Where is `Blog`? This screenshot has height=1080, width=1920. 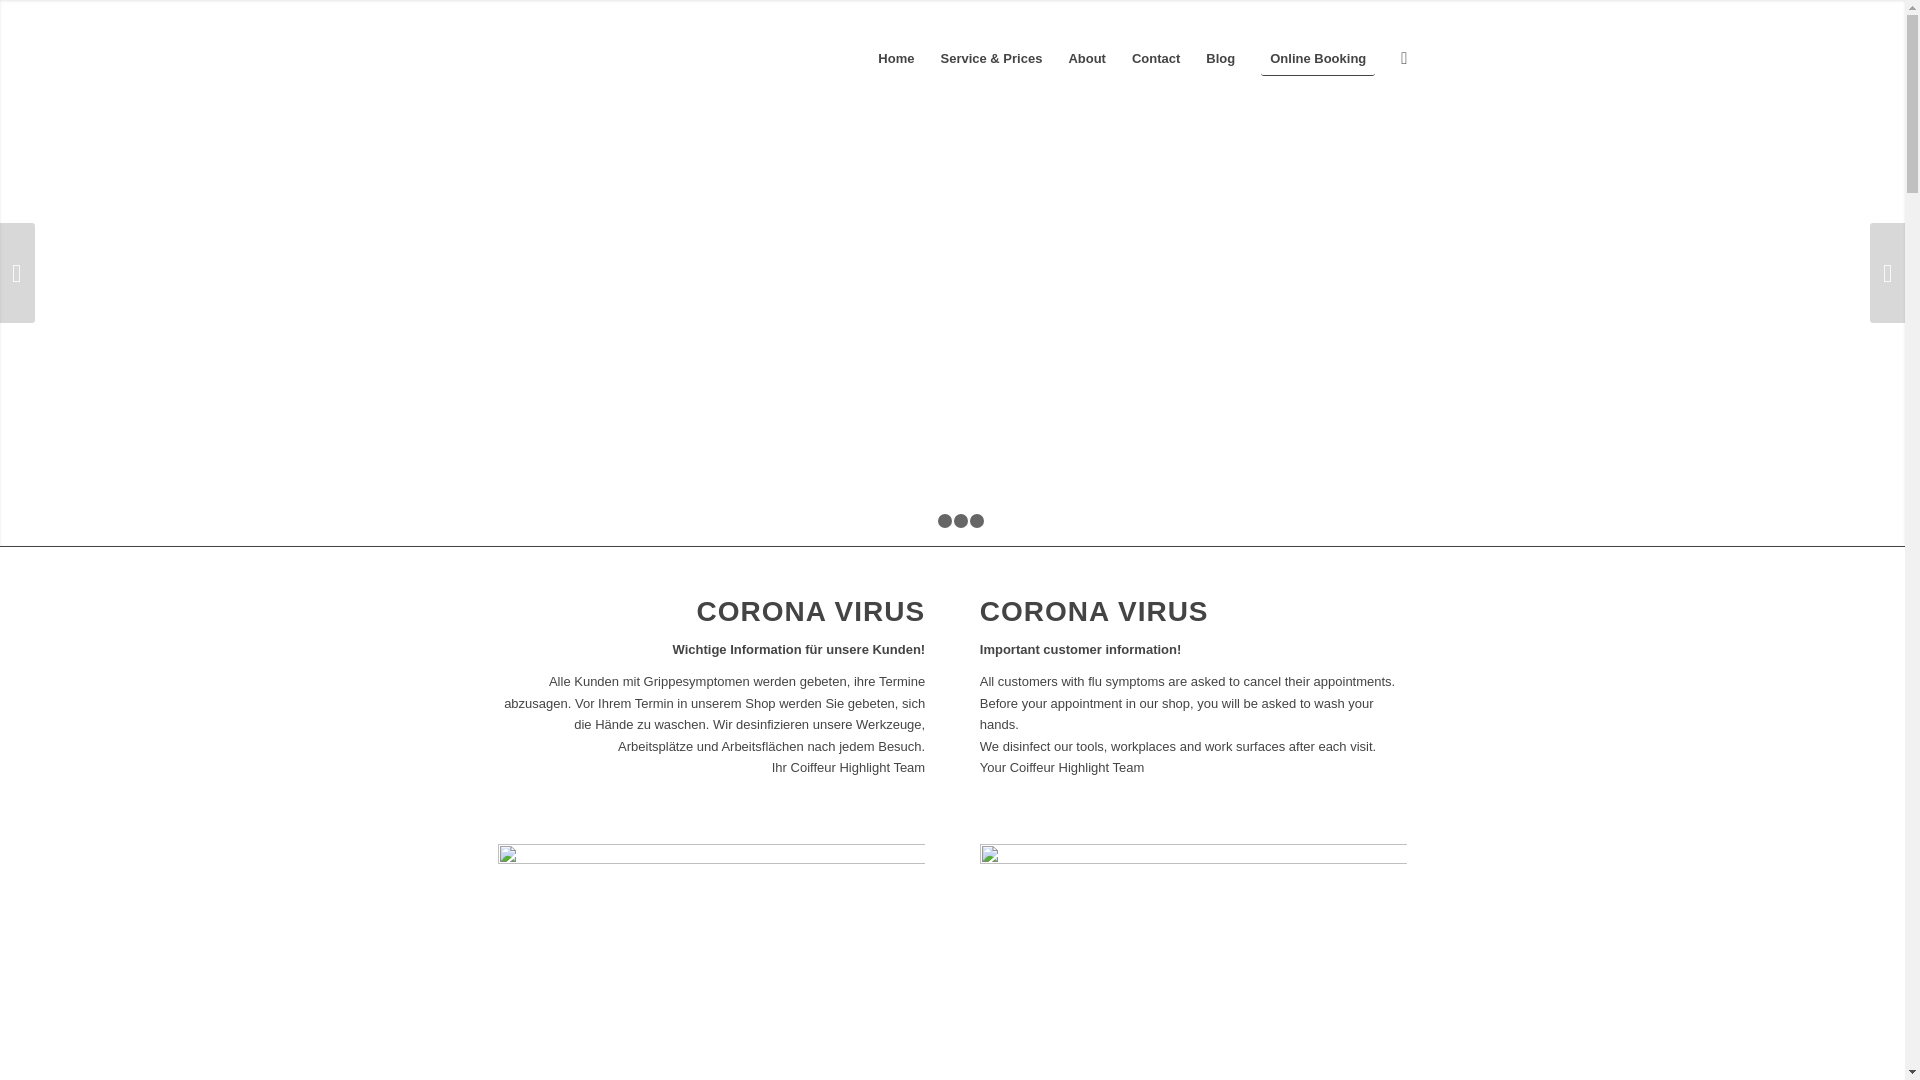
Blog is located at coordinates (1220, 59).